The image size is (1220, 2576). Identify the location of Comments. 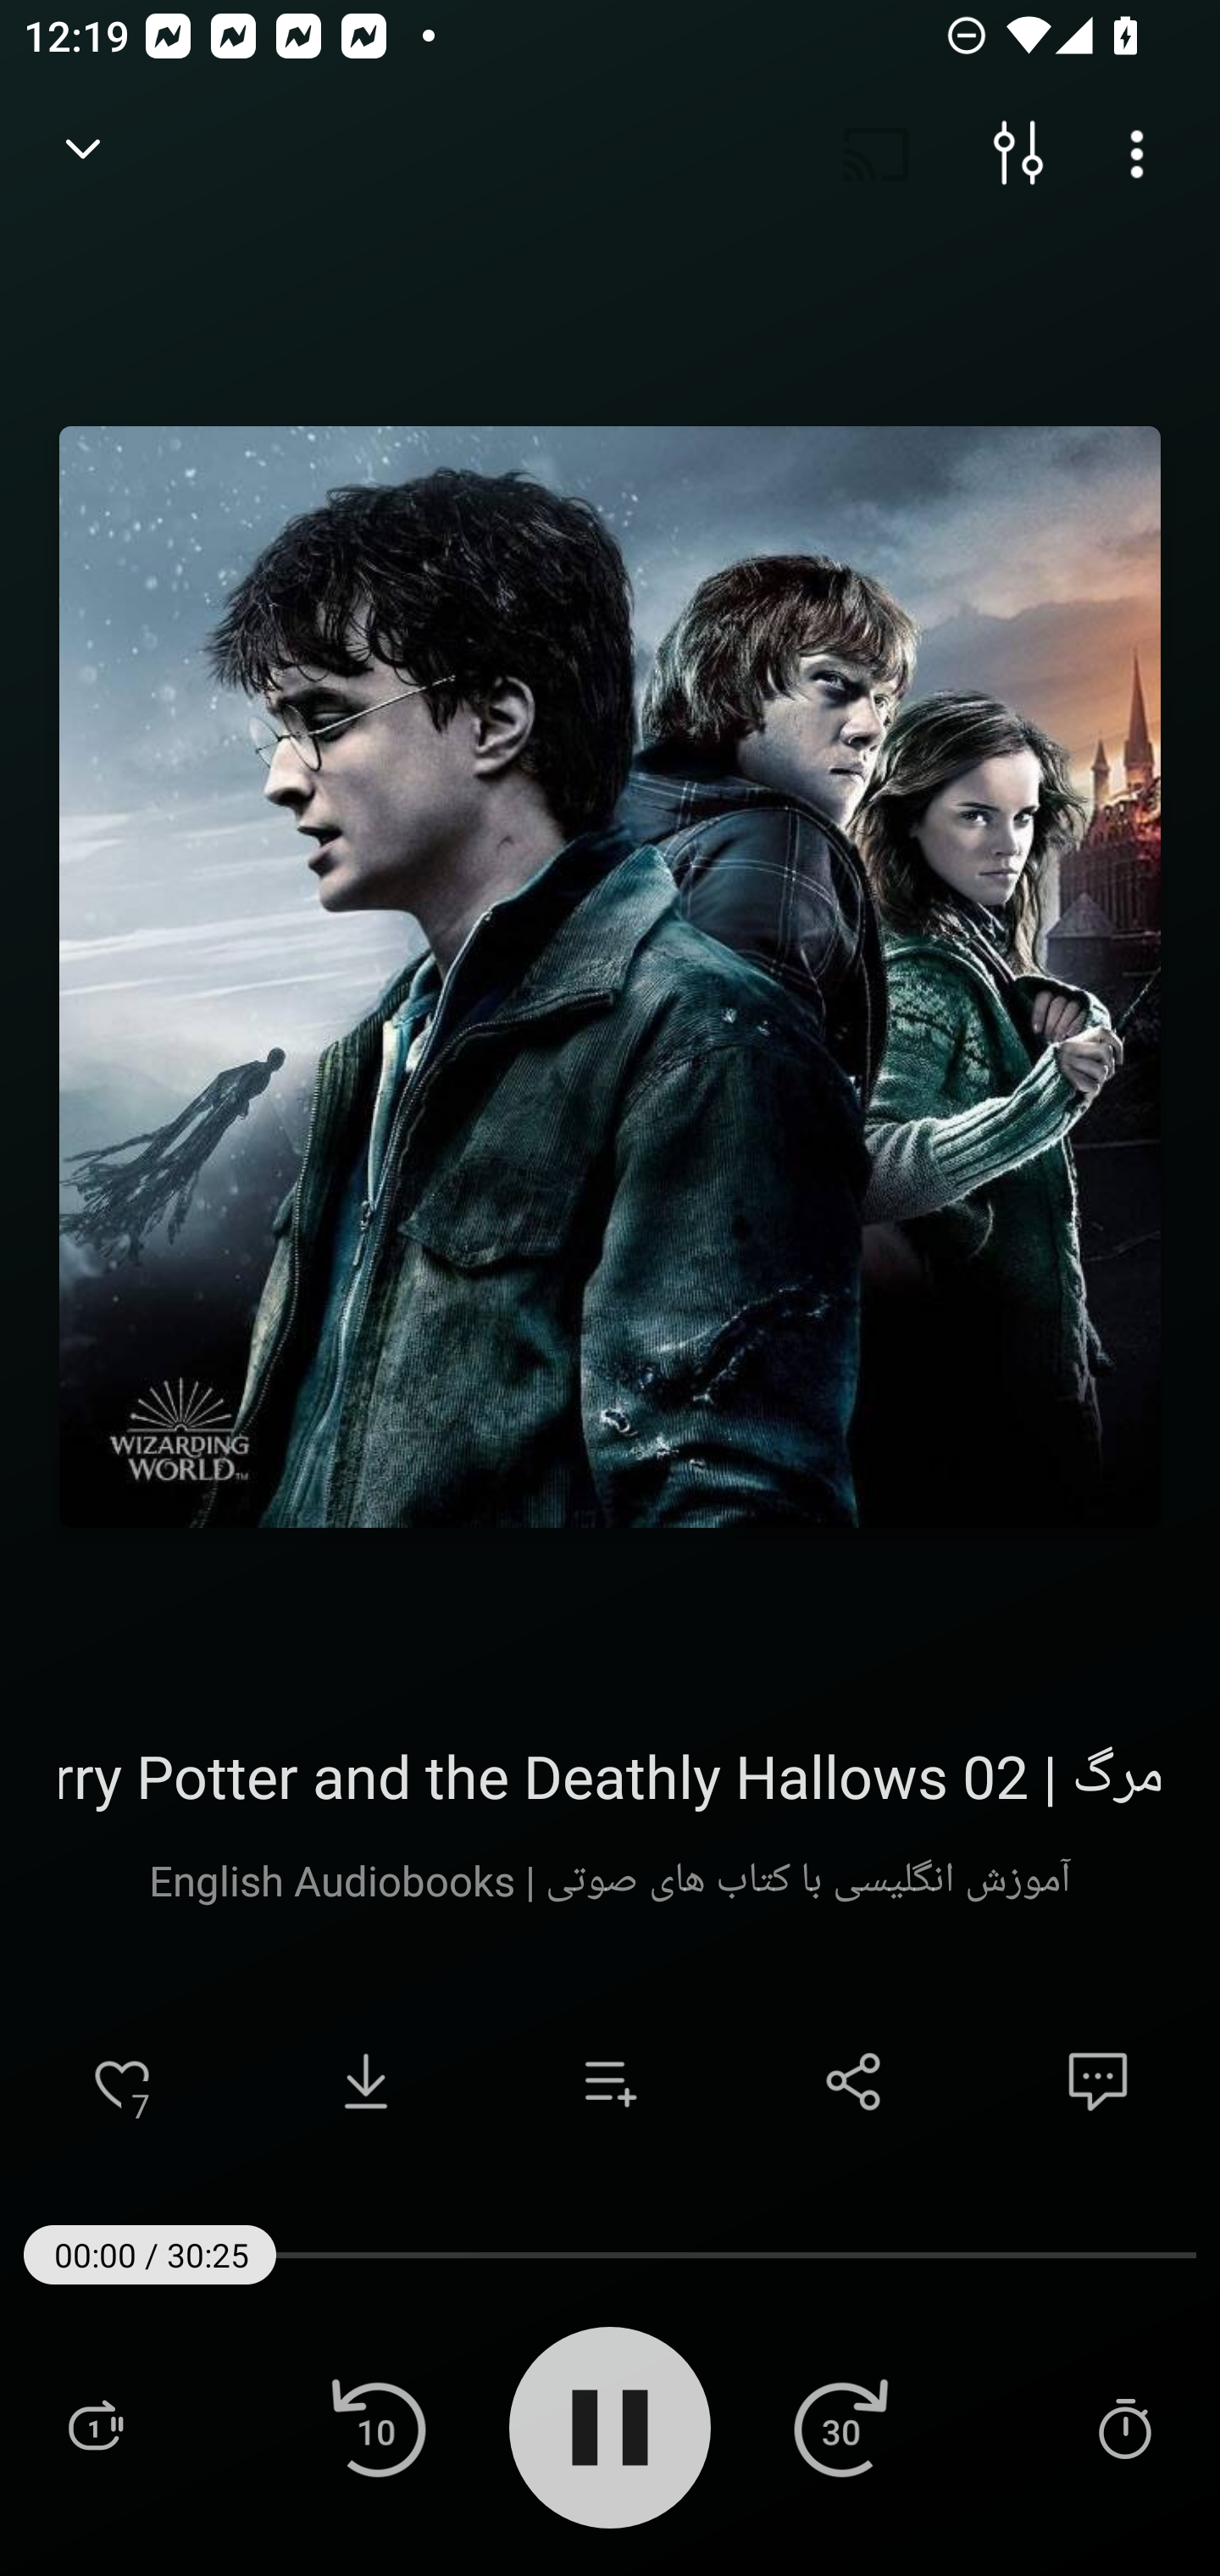
(1098, 2081).